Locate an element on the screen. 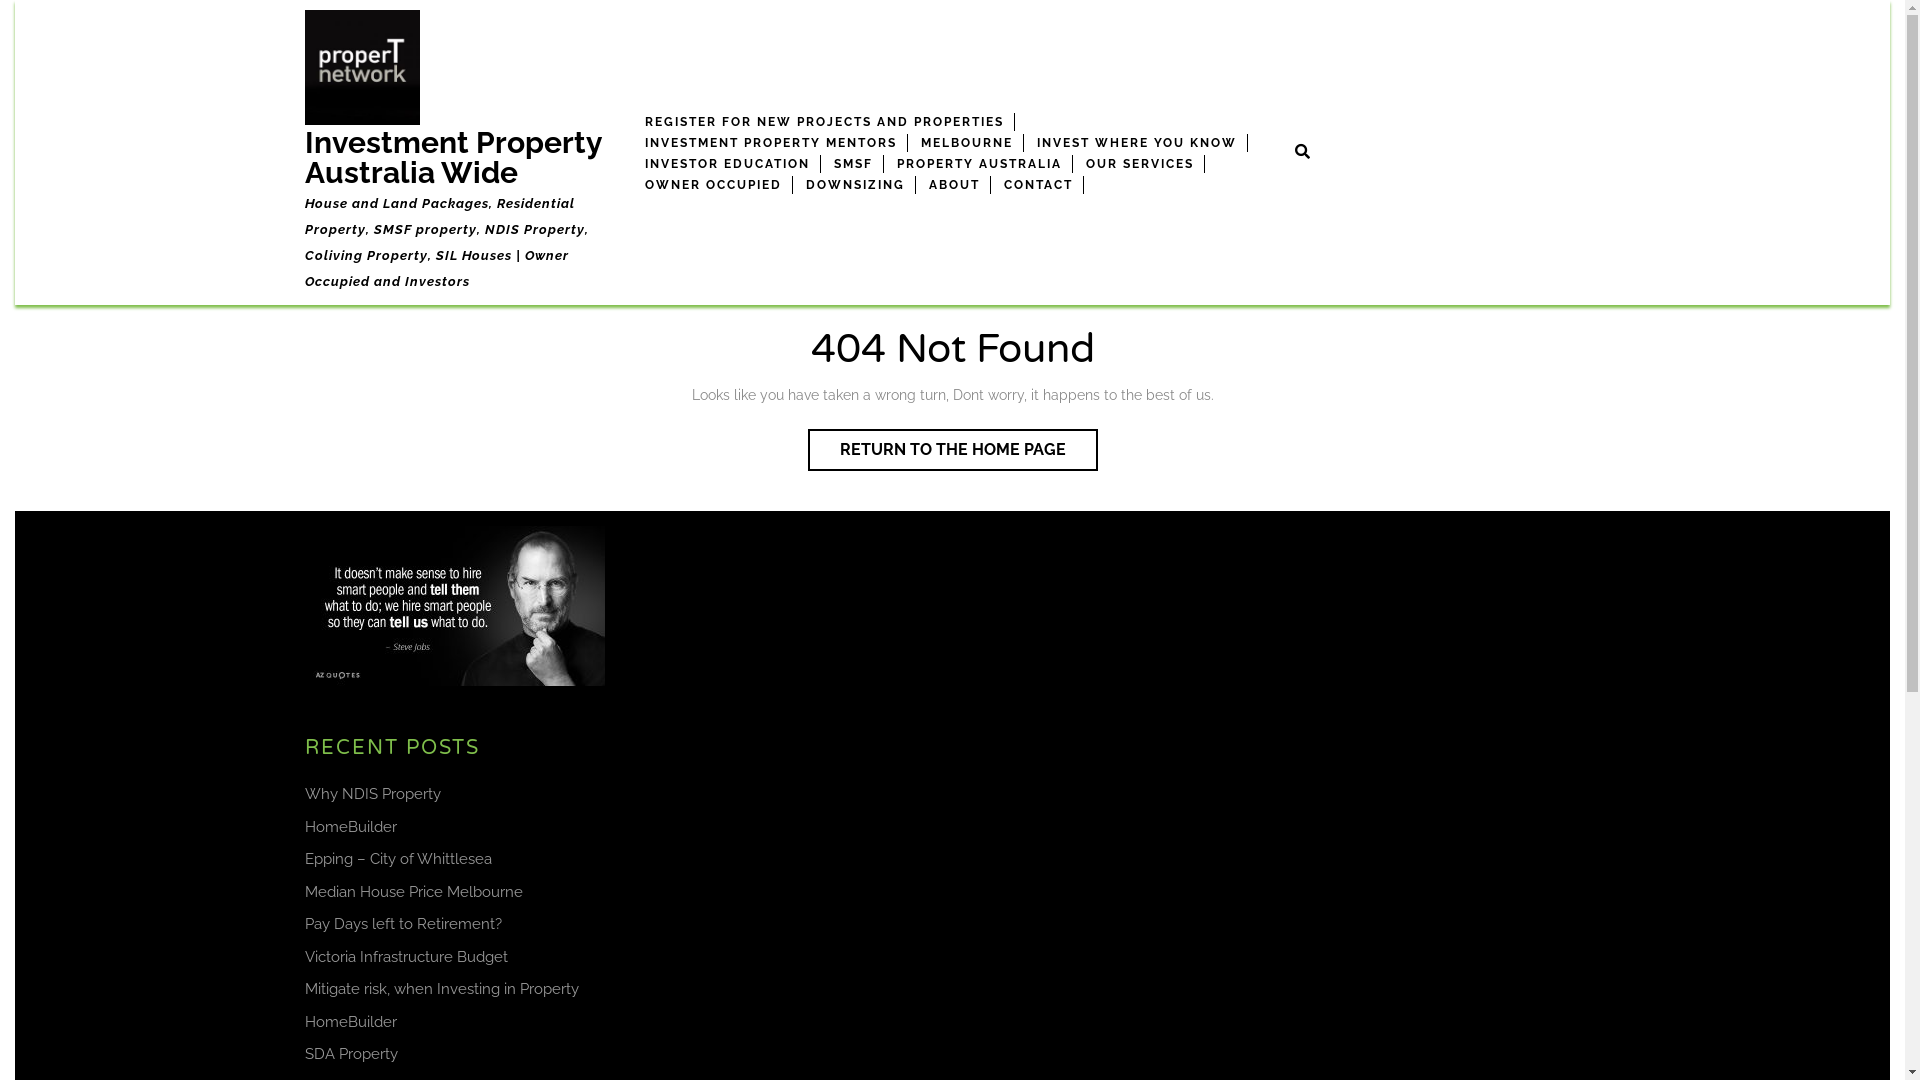  HomeBuilder is located at coordinates (350, 827).